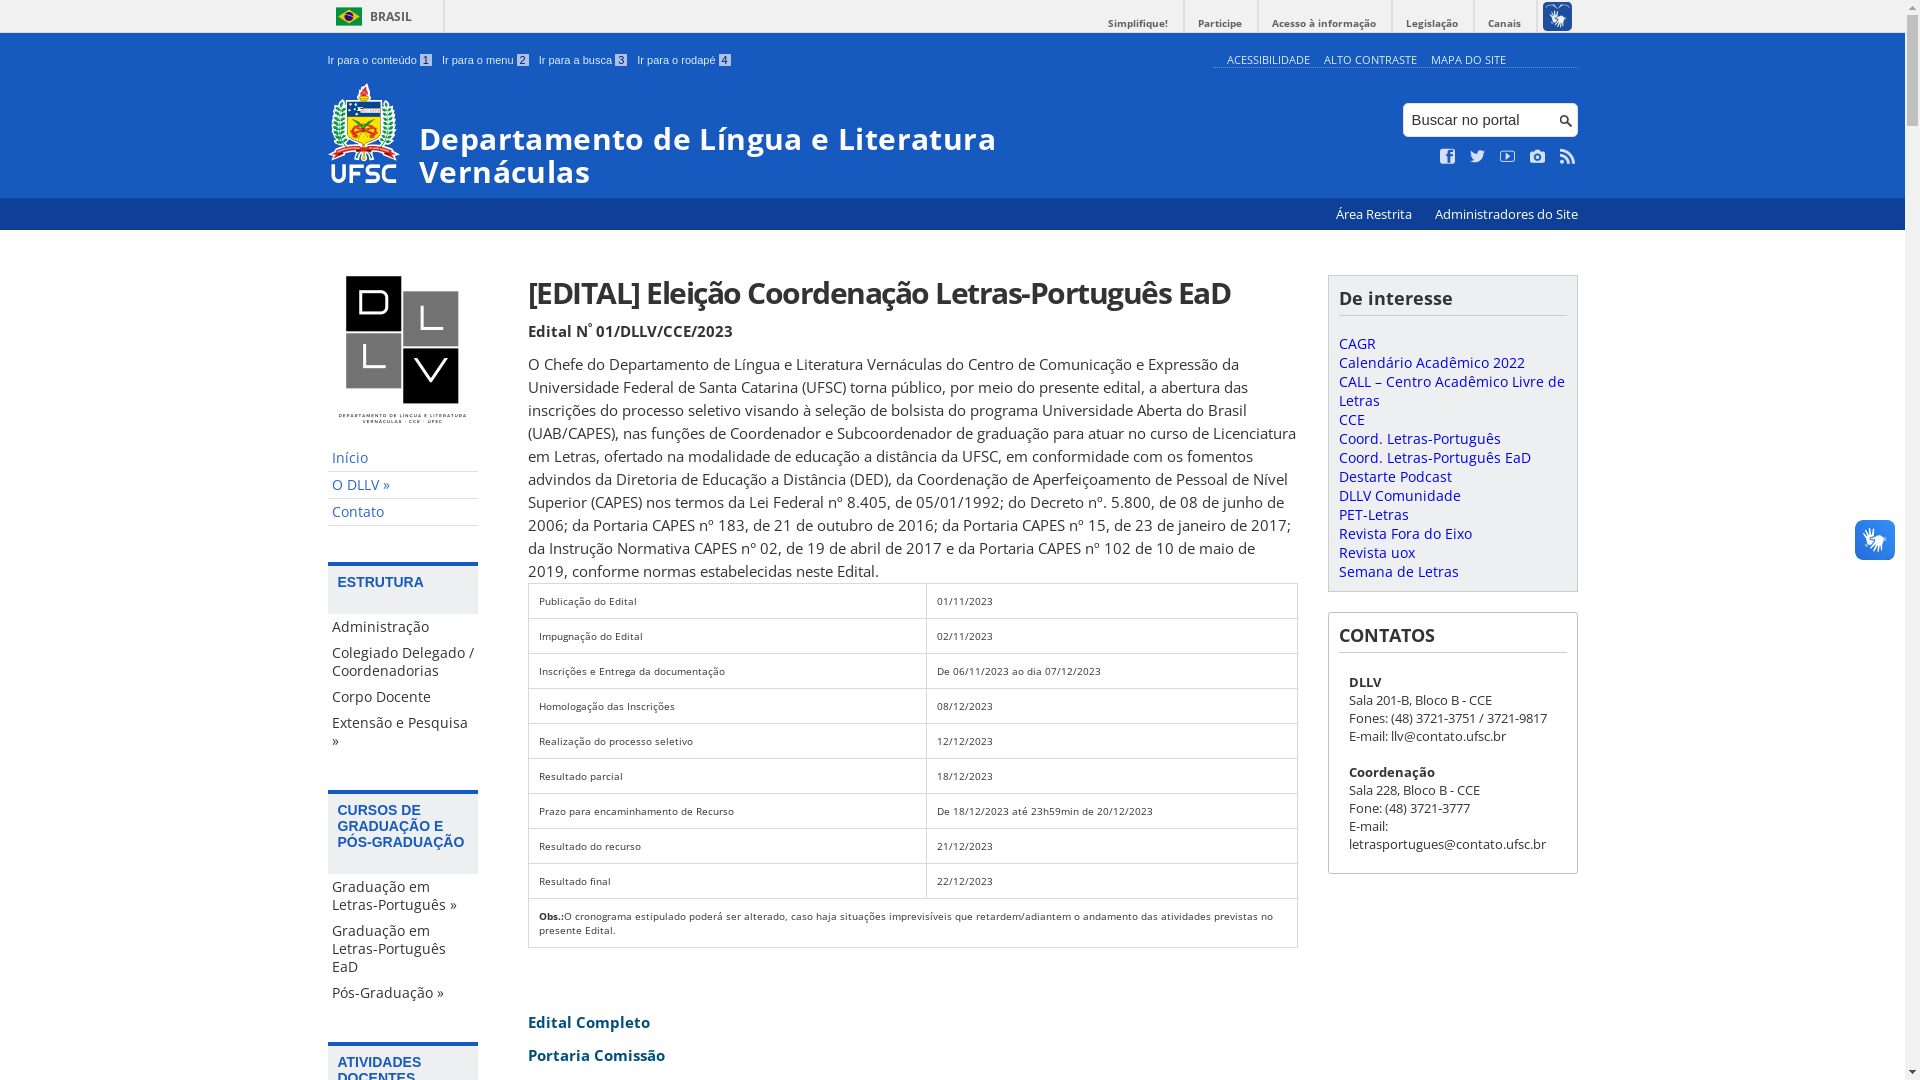  I want to click on Destarte Podcast, so click(1394, 476).